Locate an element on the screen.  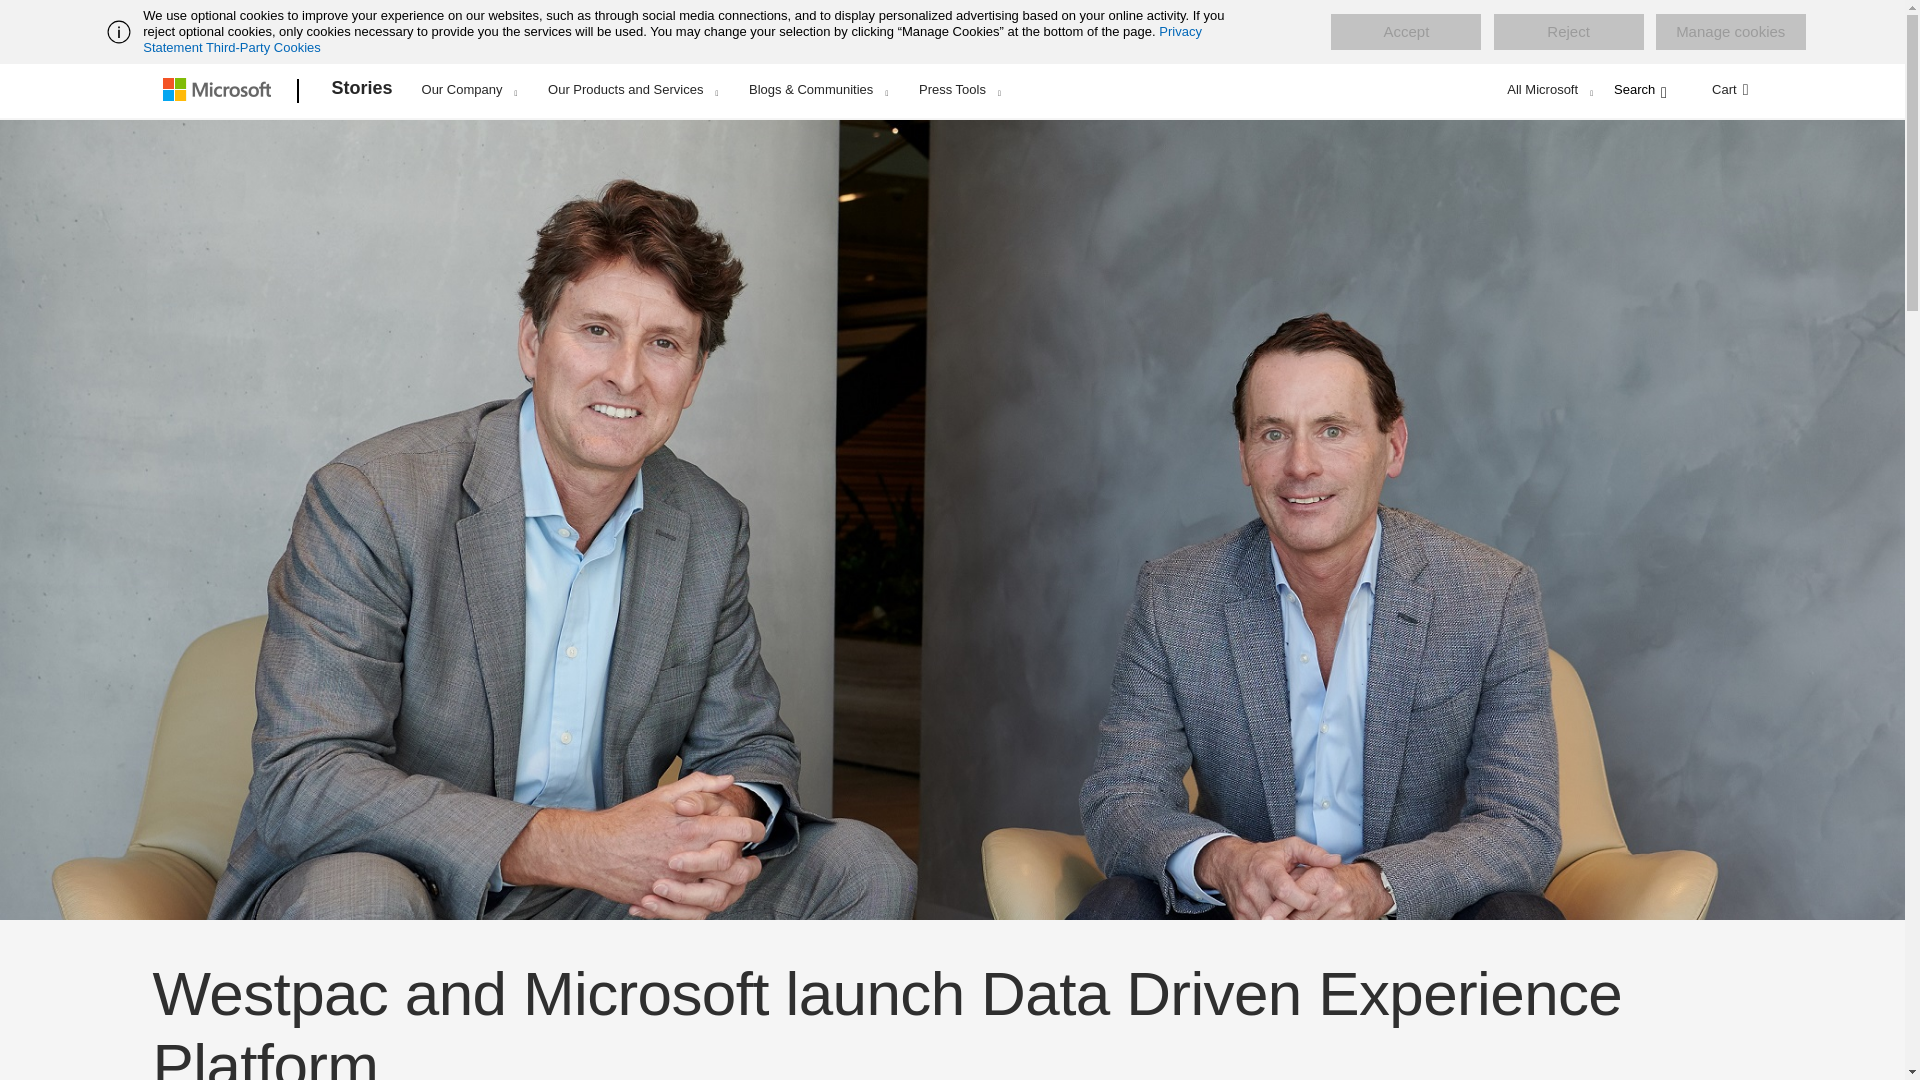
Accept is located at coordinates (1405, 32).